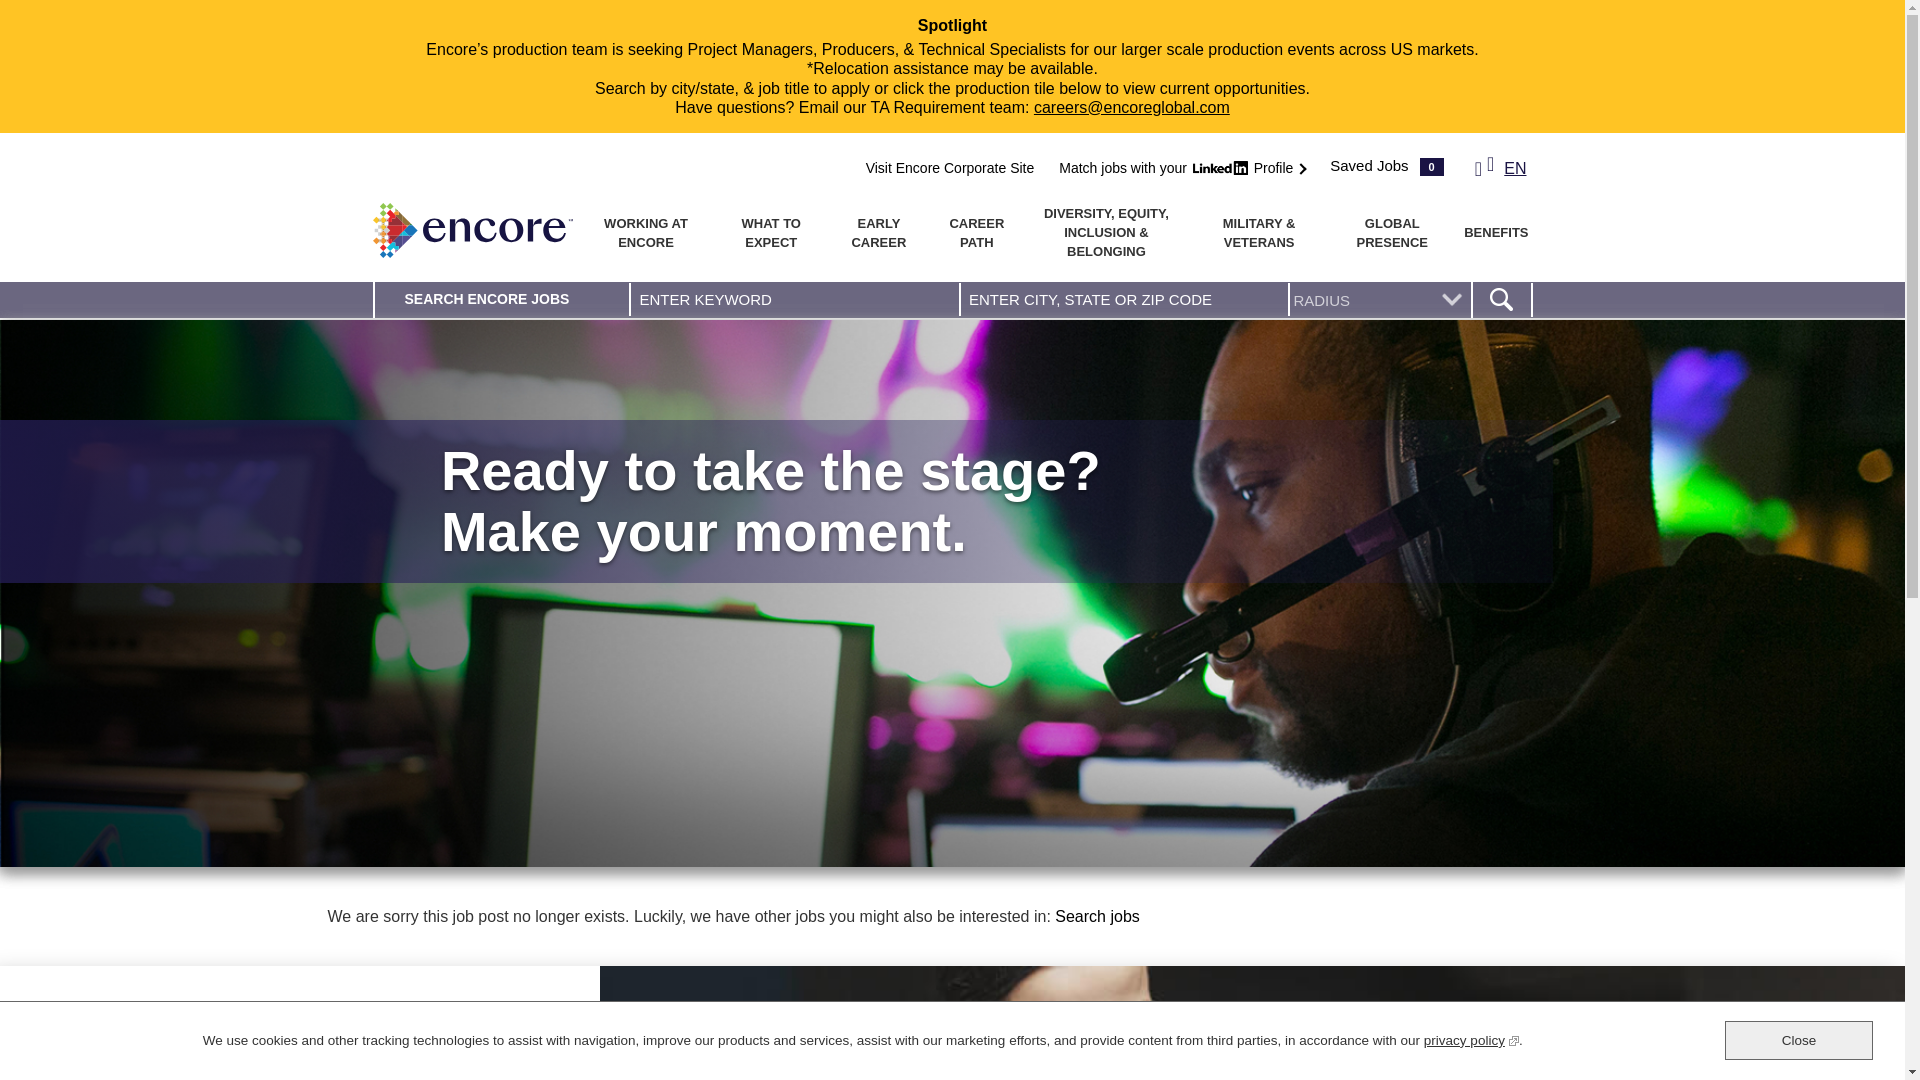 This screenshot has width=1920, height=1080. I want to click on EN, so click(1500, 172).